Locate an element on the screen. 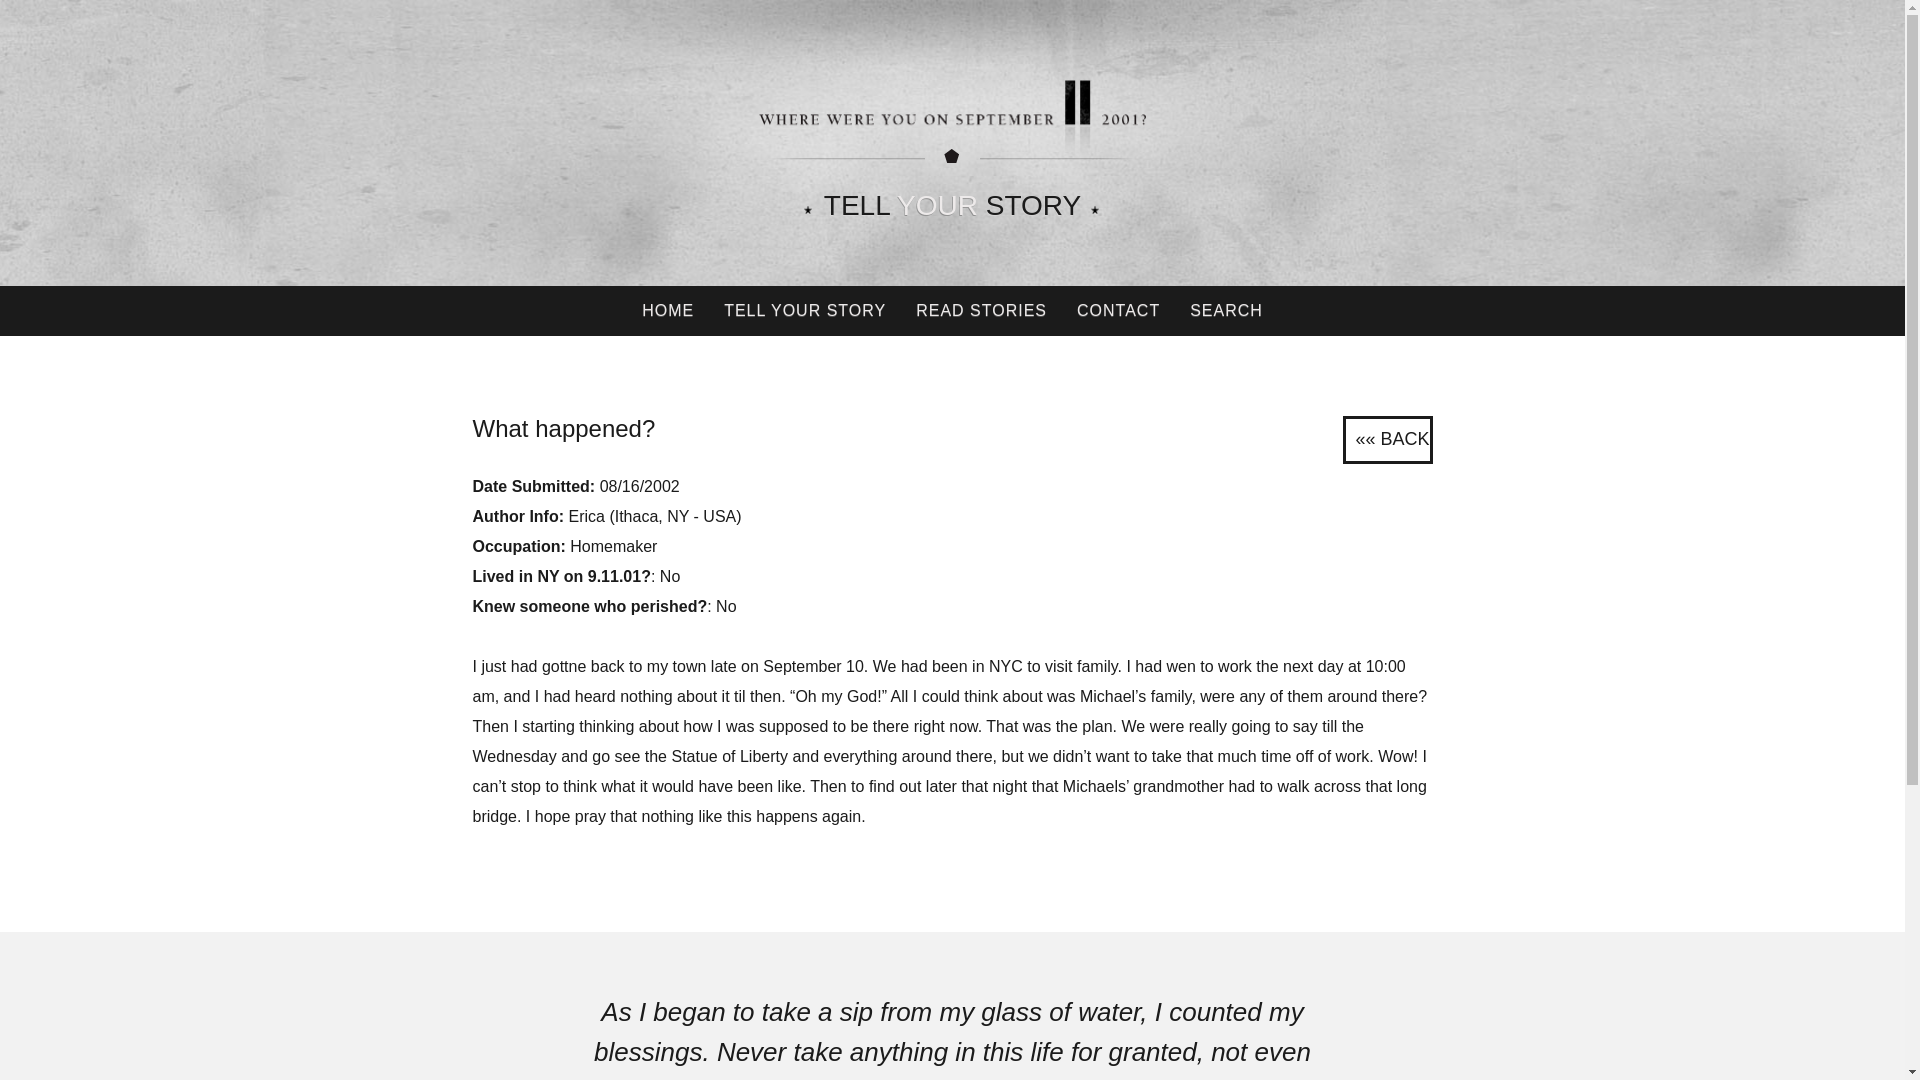 Image resolution: width=1920 pixels, height=1080 pixels. Read Stories is located at coordinates (980, 310).